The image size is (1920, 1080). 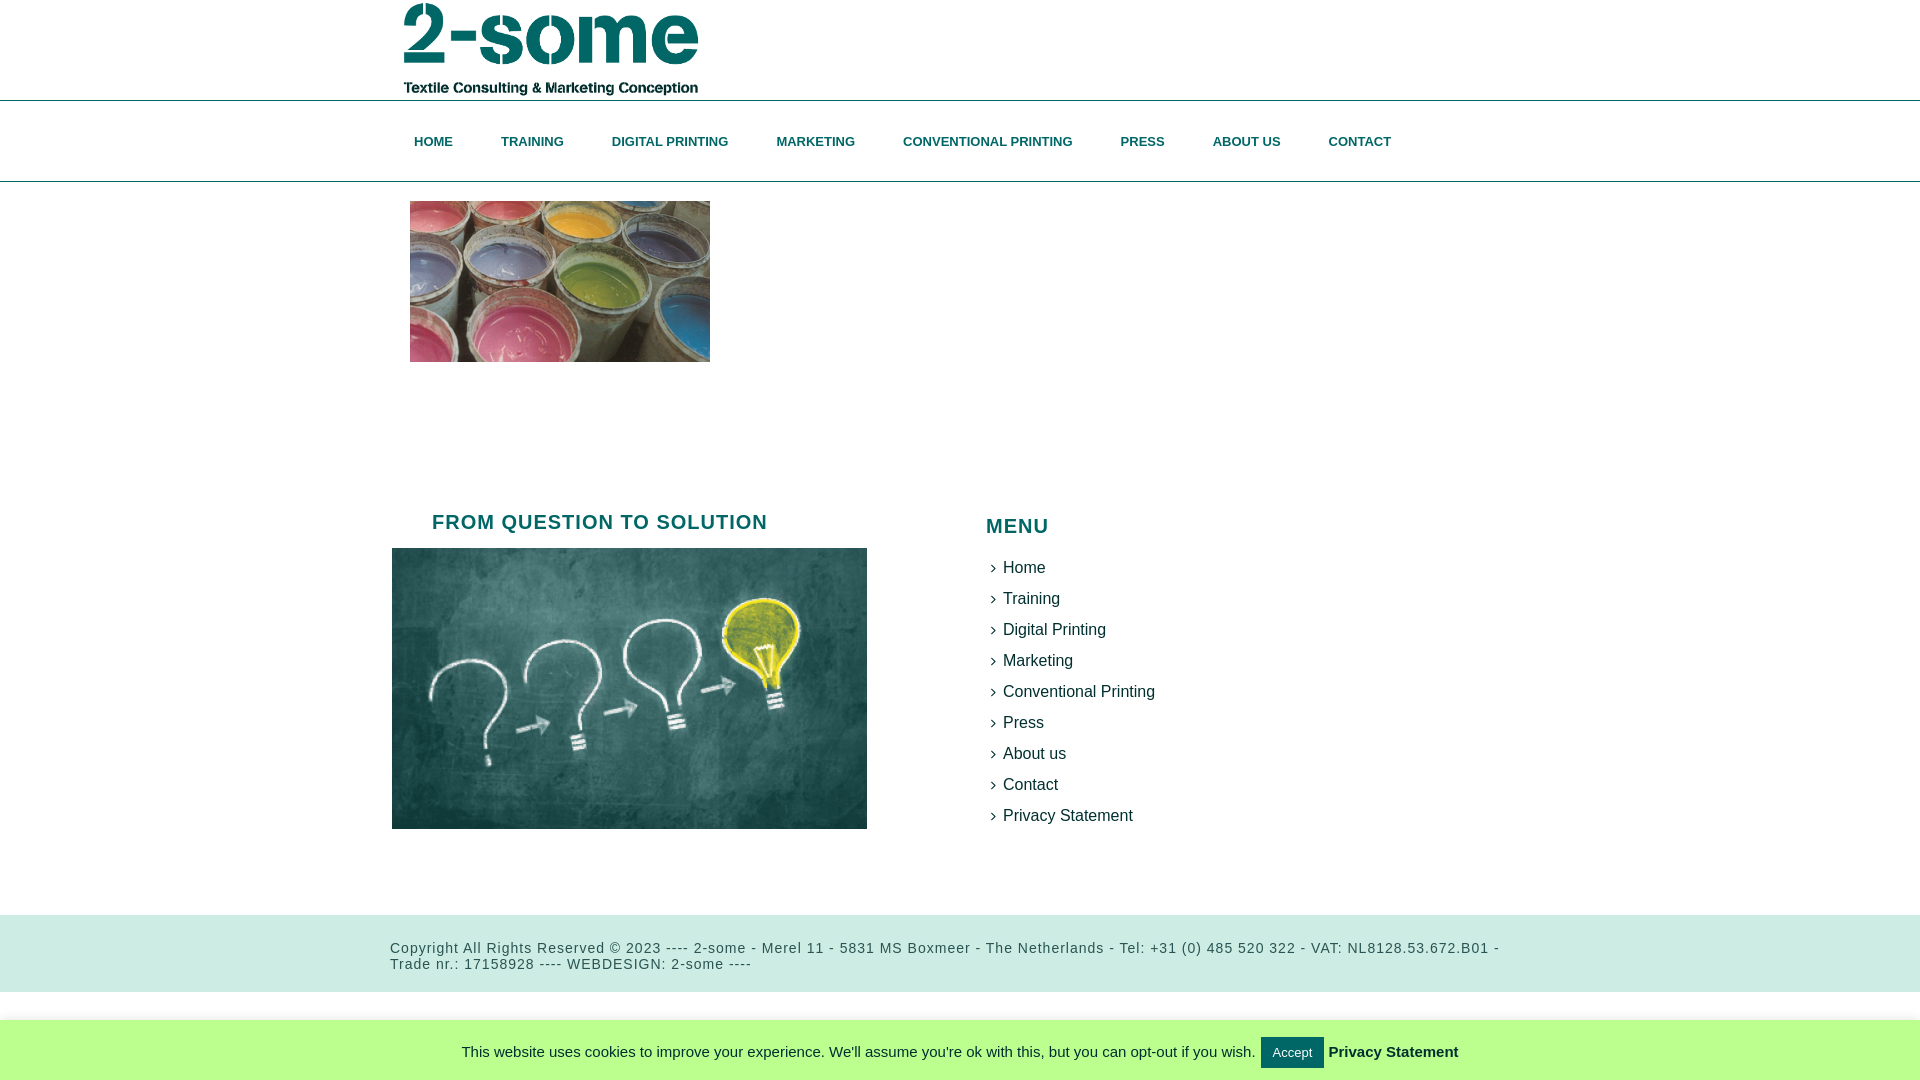 What do you see at coordinates (1022, 722) in the screenshot?
I see `Press` at bounding box center [1022, 722].